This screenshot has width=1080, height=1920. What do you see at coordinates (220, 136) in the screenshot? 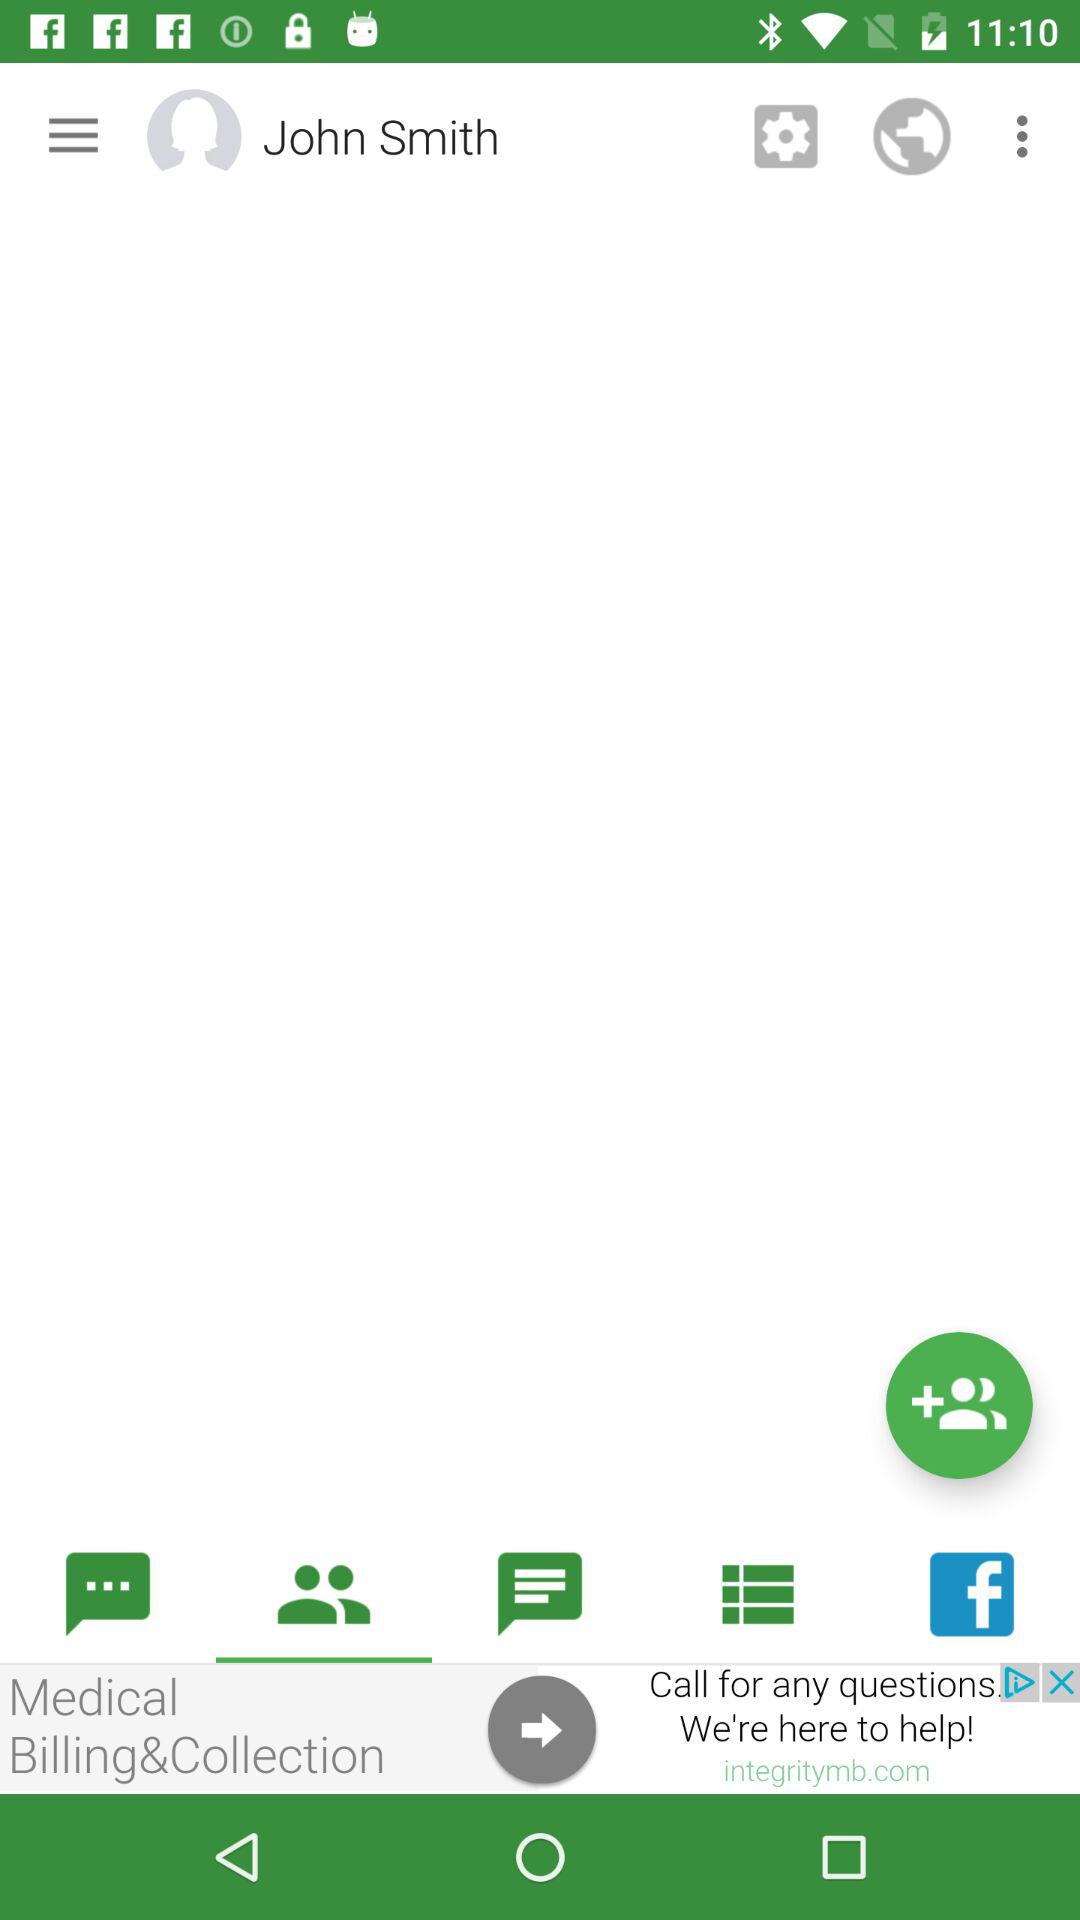
I see `click to change profile photo` at bounding box center [220, 136].